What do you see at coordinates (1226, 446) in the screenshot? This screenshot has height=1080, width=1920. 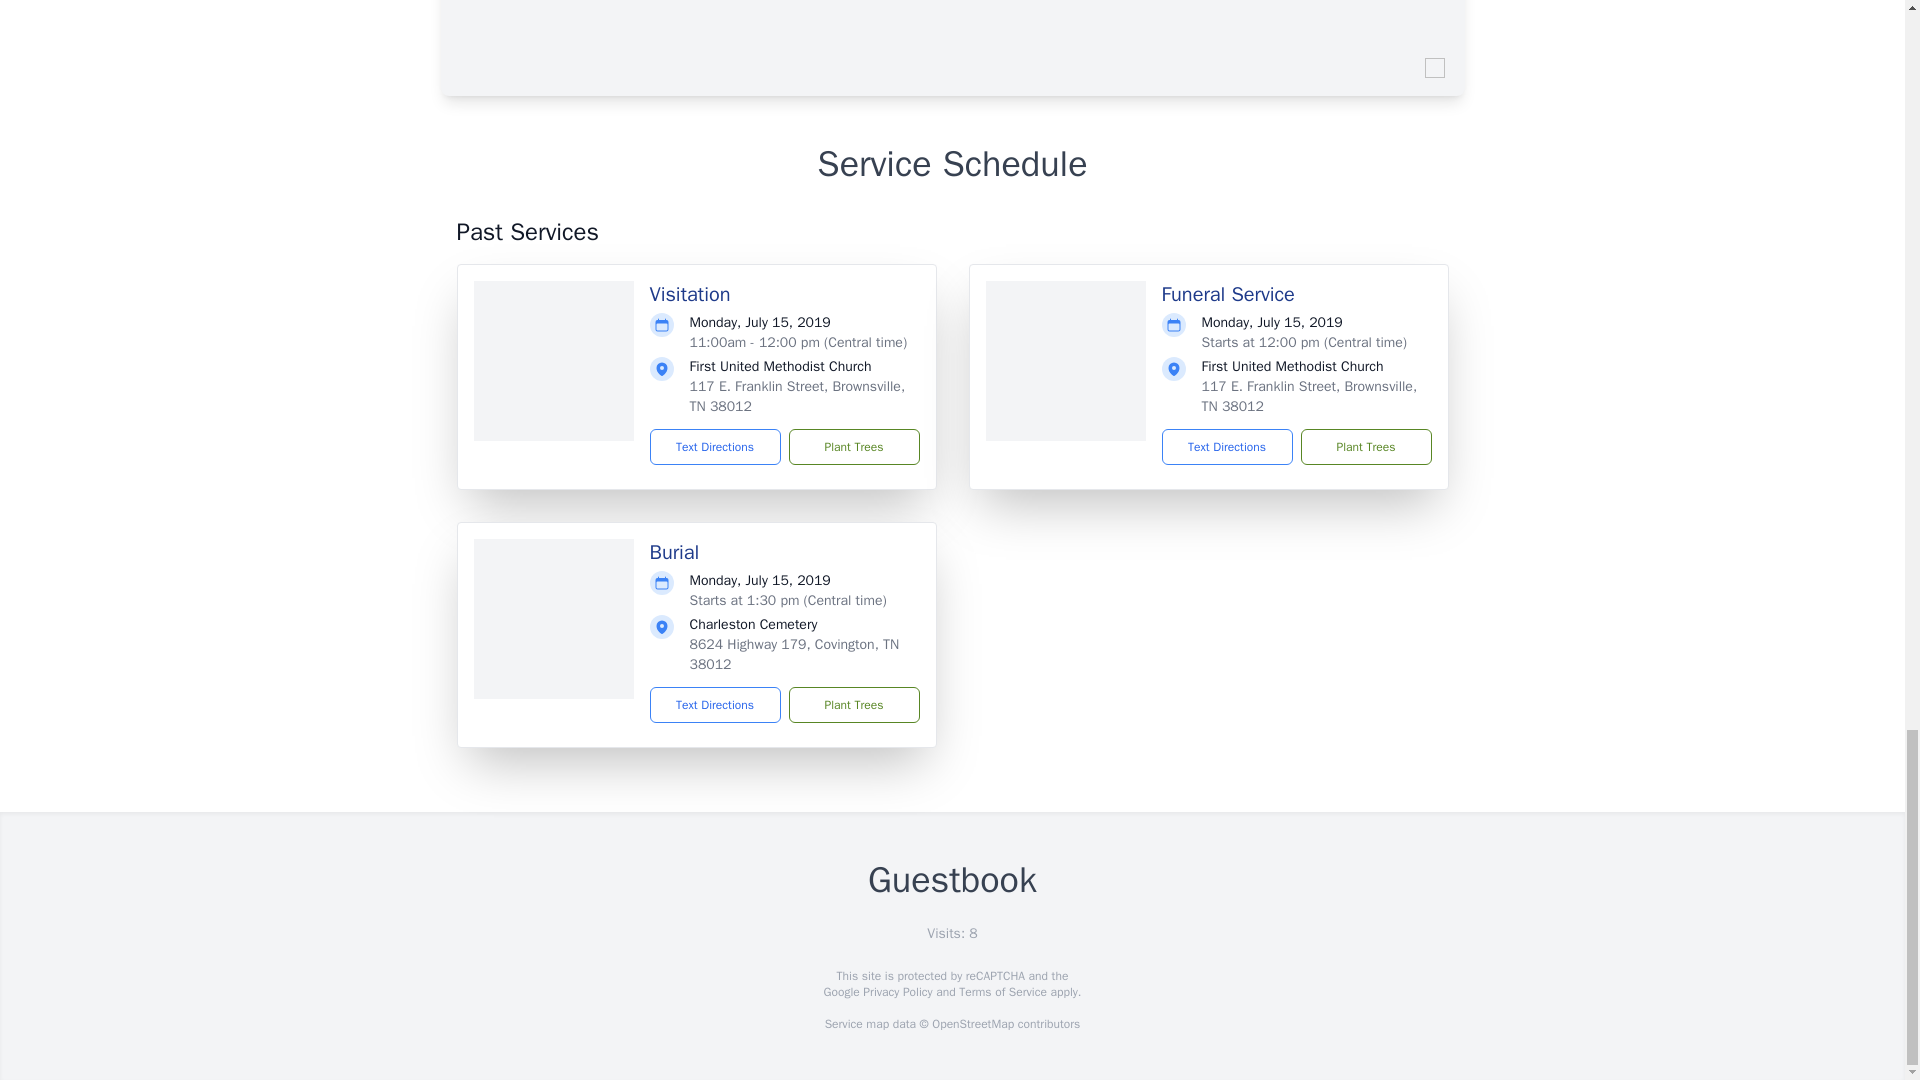 I see `Text Directions` at bounding box center [1226, 446].